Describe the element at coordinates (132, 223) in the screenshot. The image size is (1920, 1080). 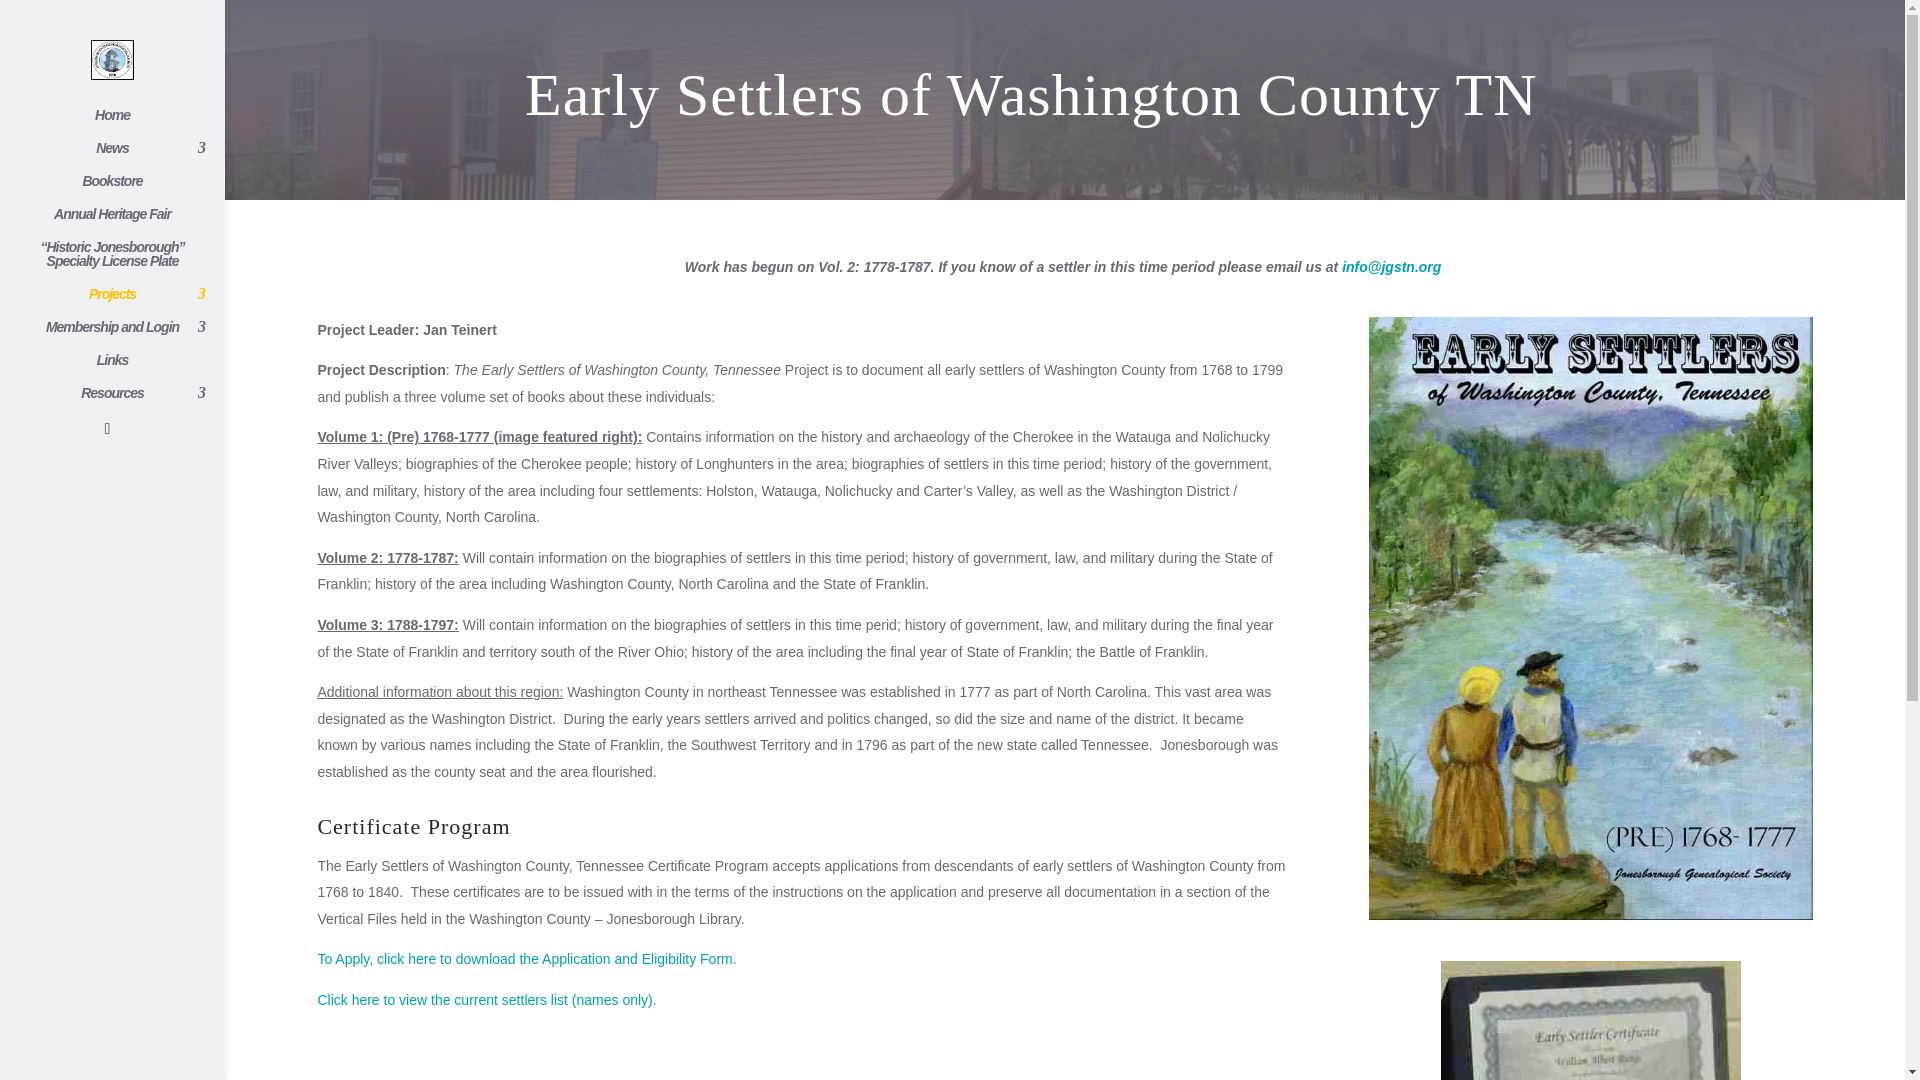
I see `Annual Heritage Fair` at that location.